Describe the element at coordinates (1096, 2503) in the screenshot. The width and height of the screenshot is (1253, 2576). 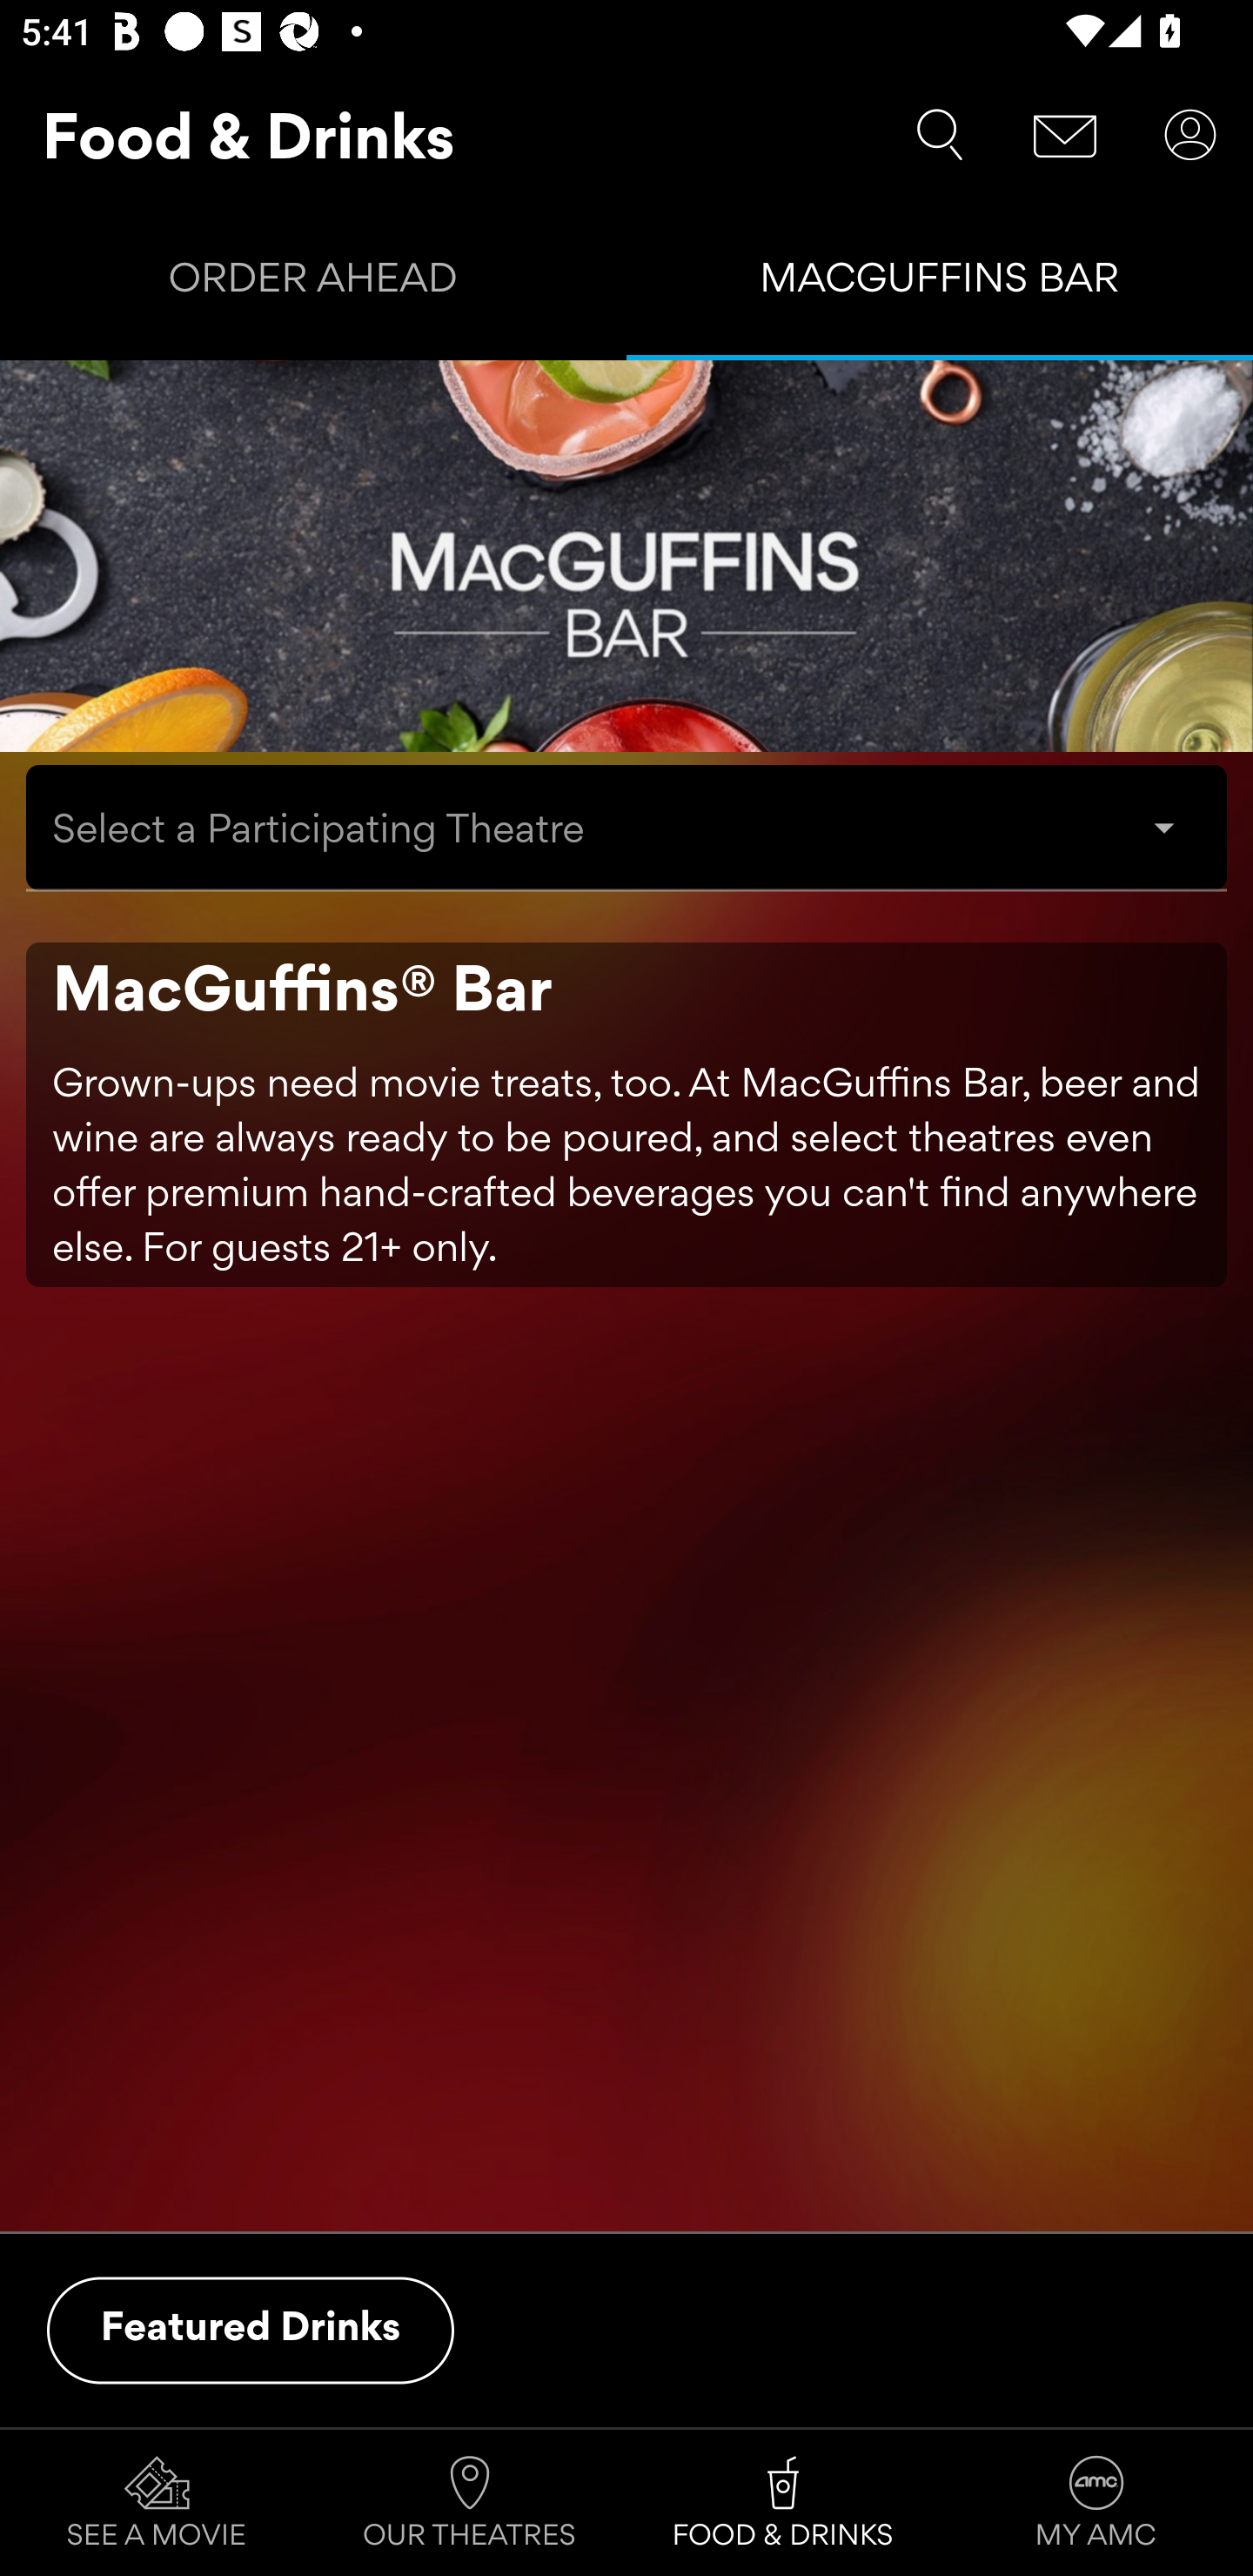
I see `MY AMC
Tab 4 of 4` at that location.